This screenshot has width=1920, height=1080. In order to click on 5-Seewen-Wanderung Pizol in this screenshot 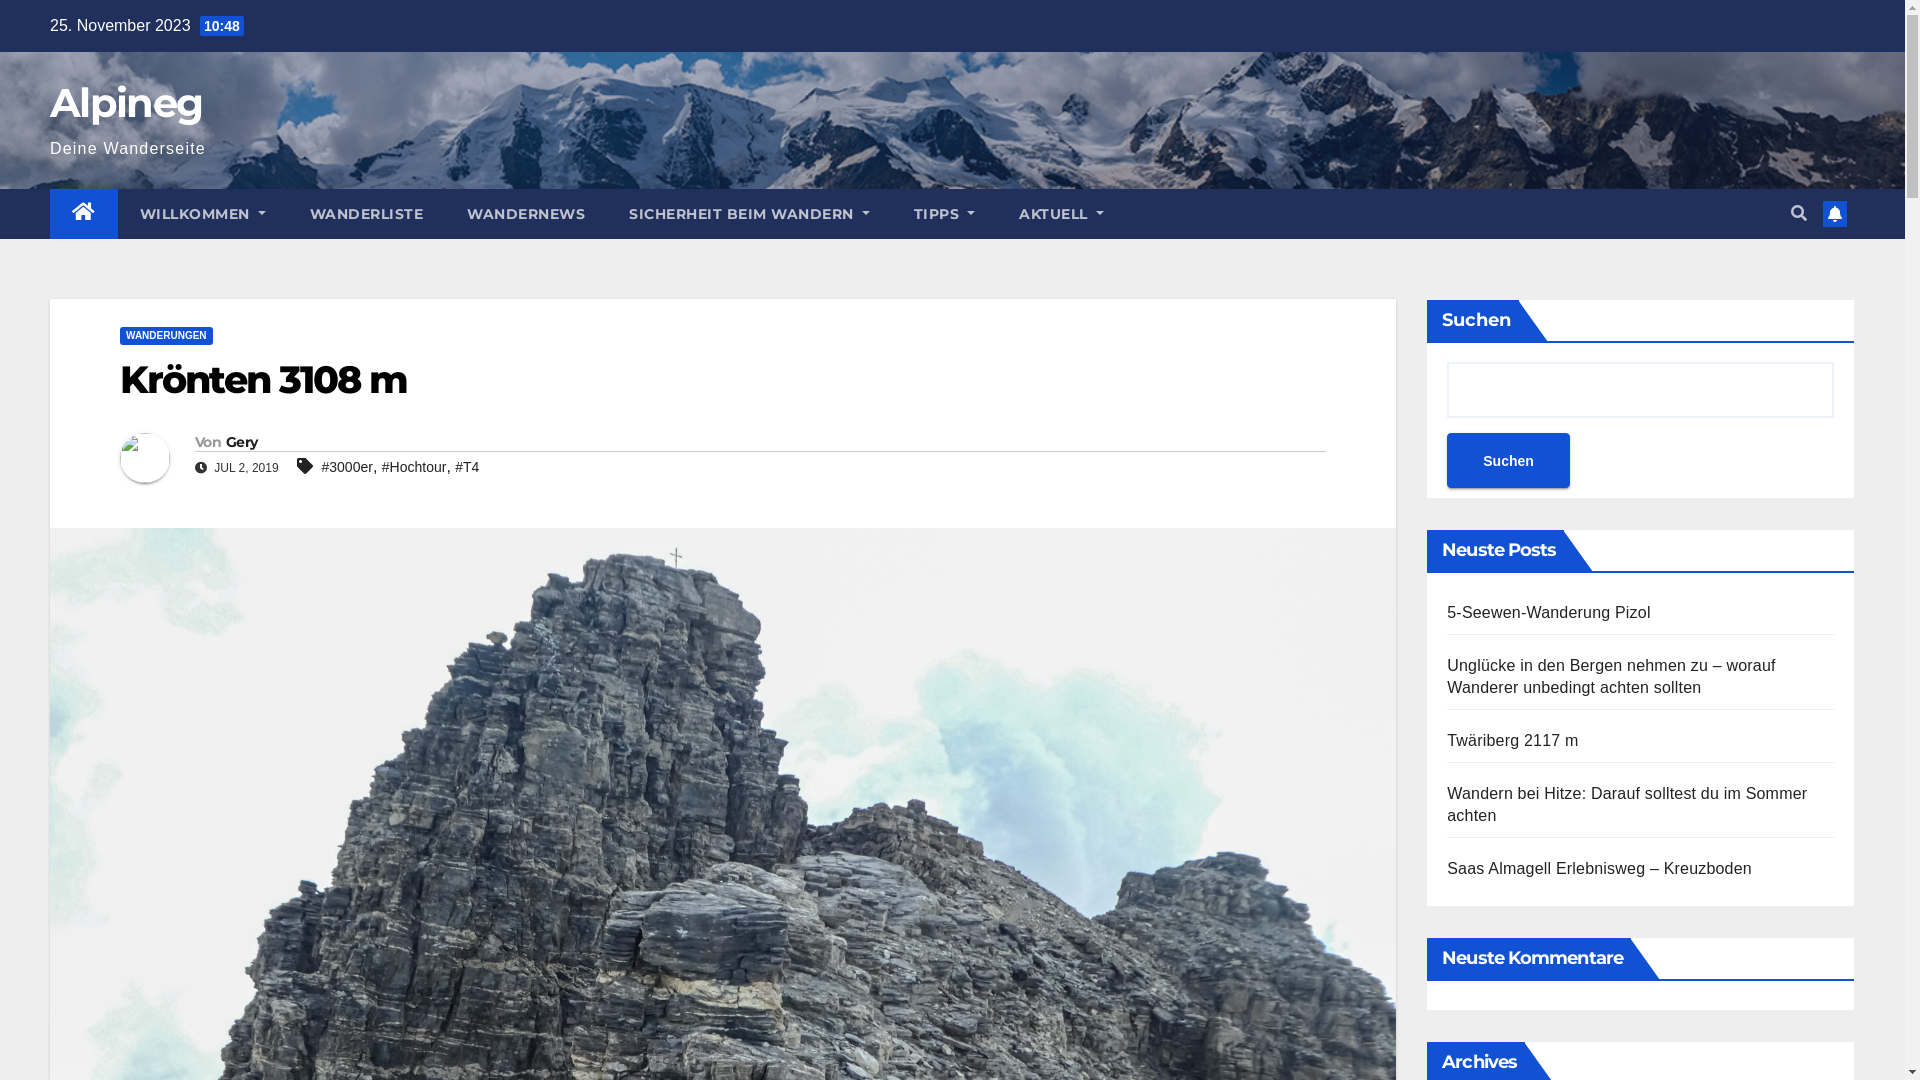, I will do `click(1548, 612)`.